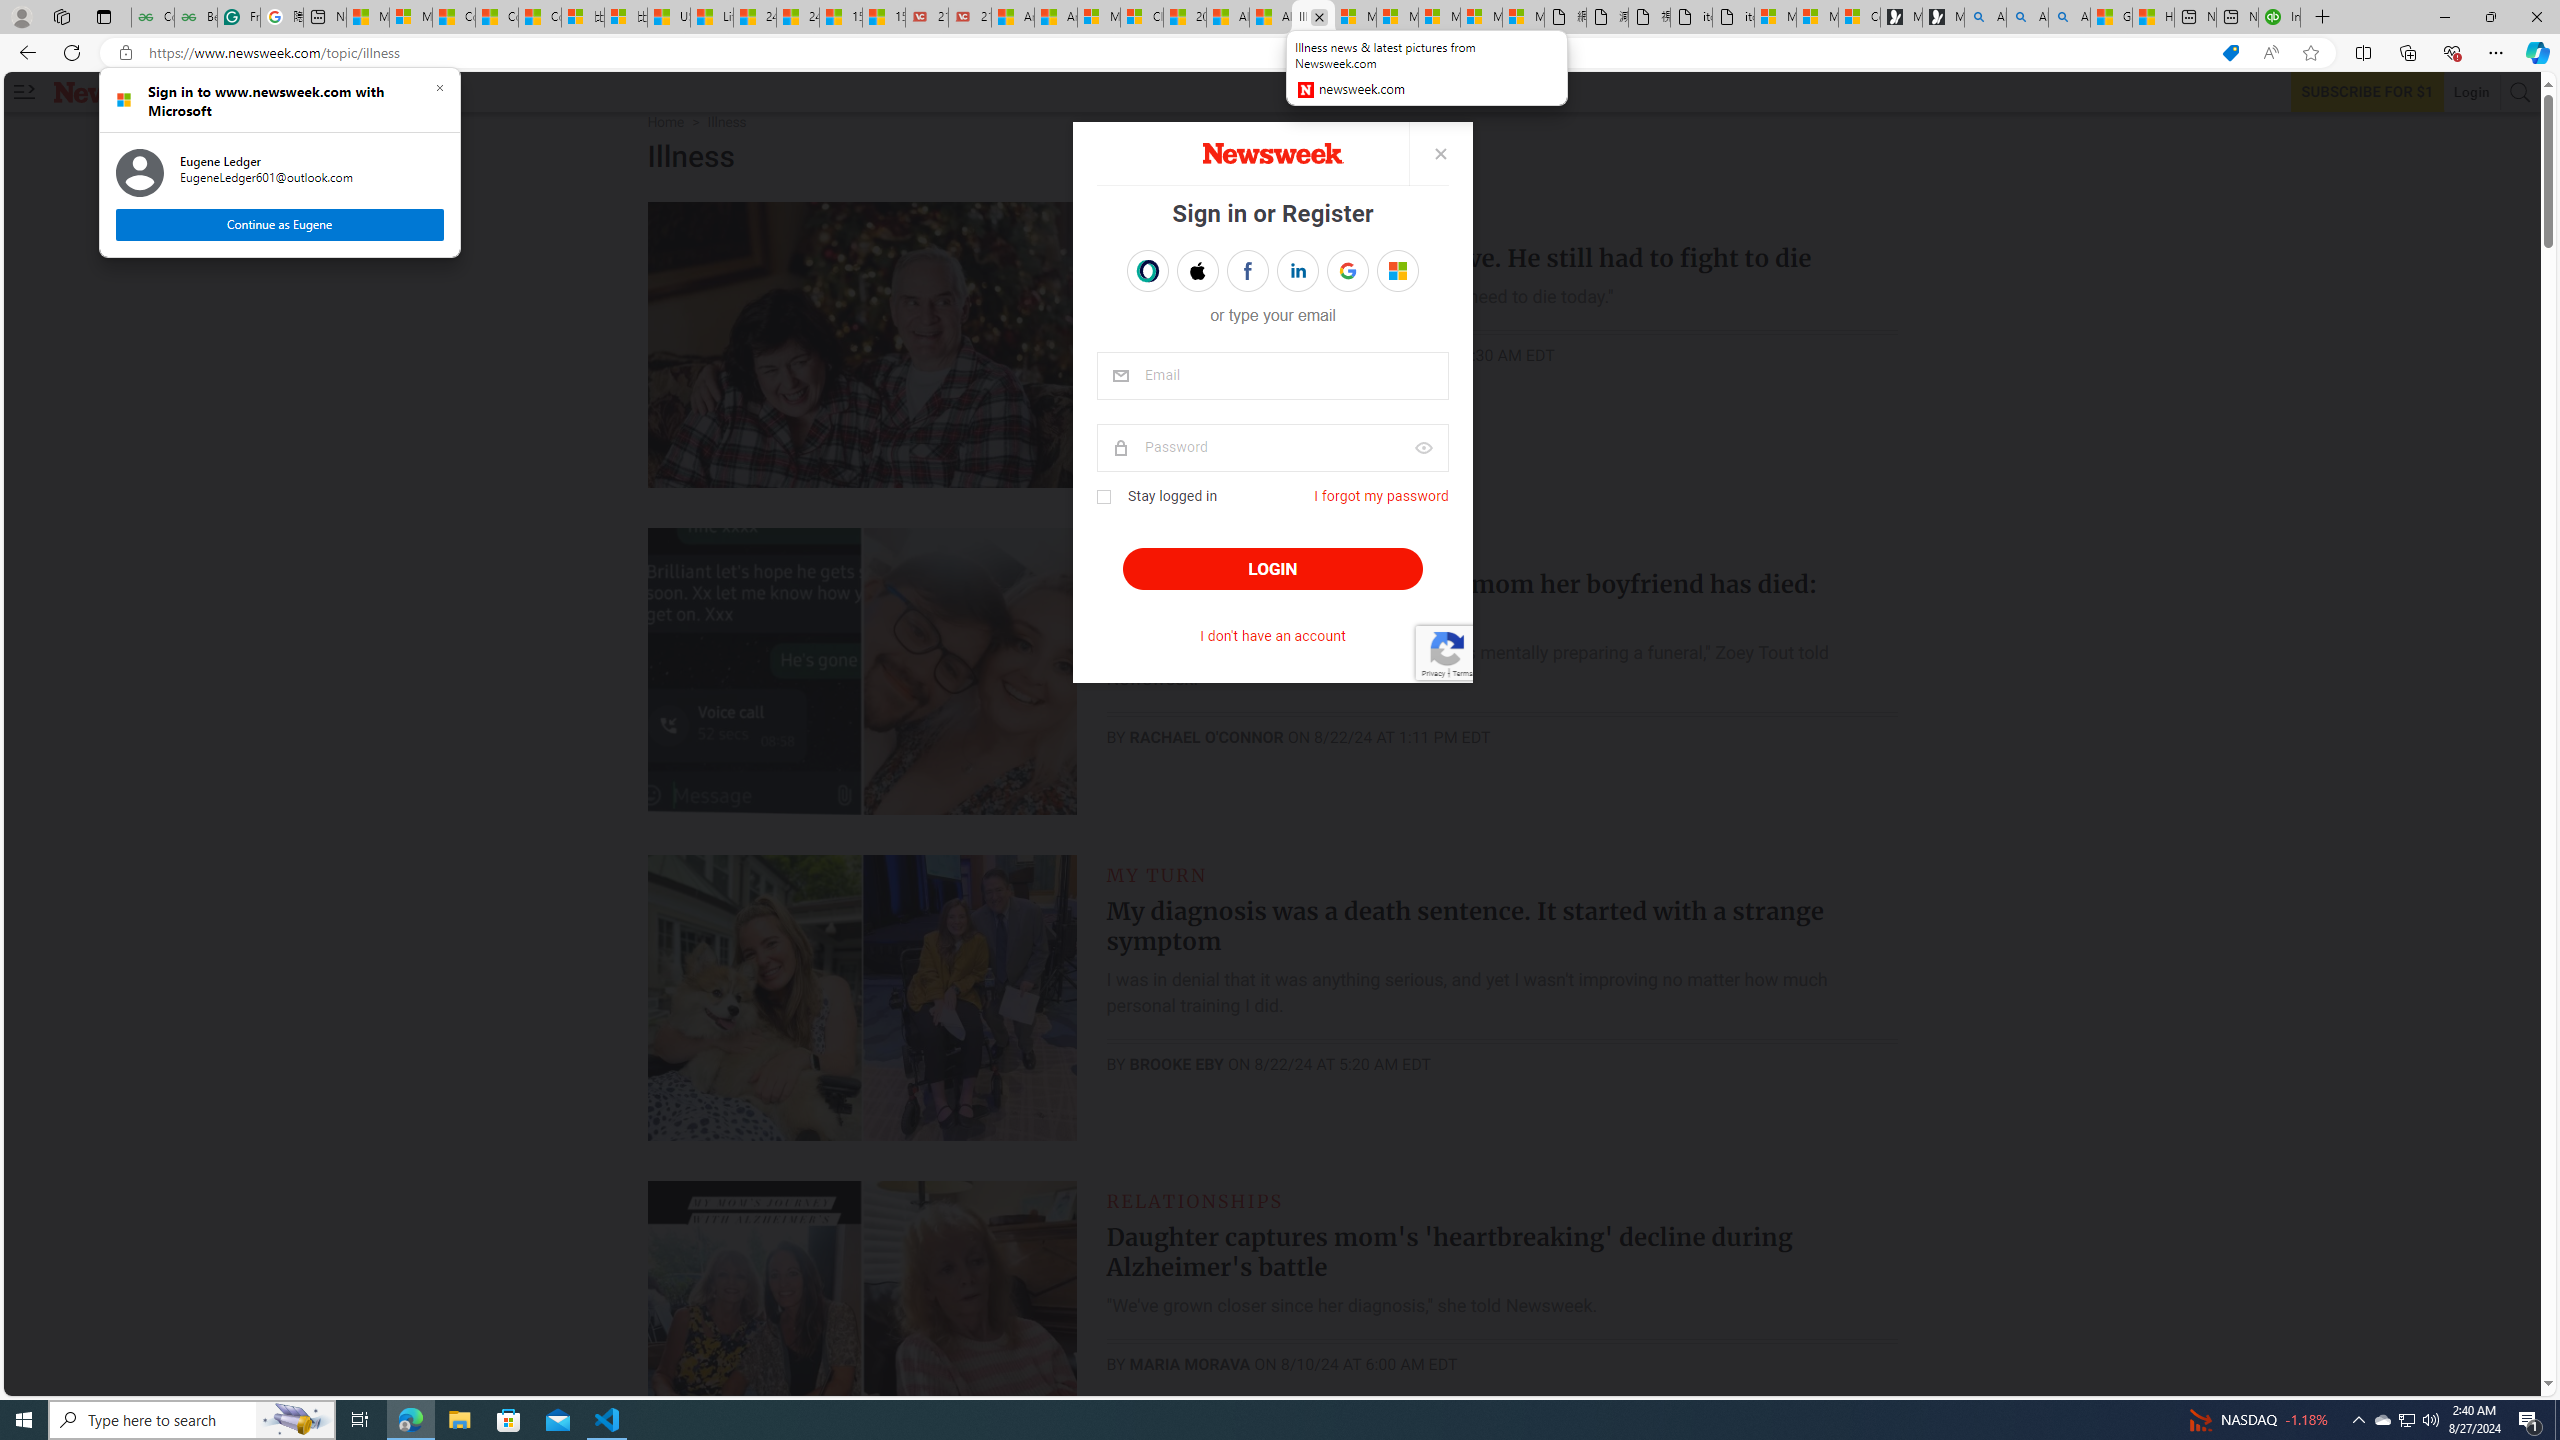 The height and width of the screenshot is (1440, 2560). What do you see at coordinates (1272, 636) in the screenshot?
I see `I don't have an account` at bounding box center [1272, 636].